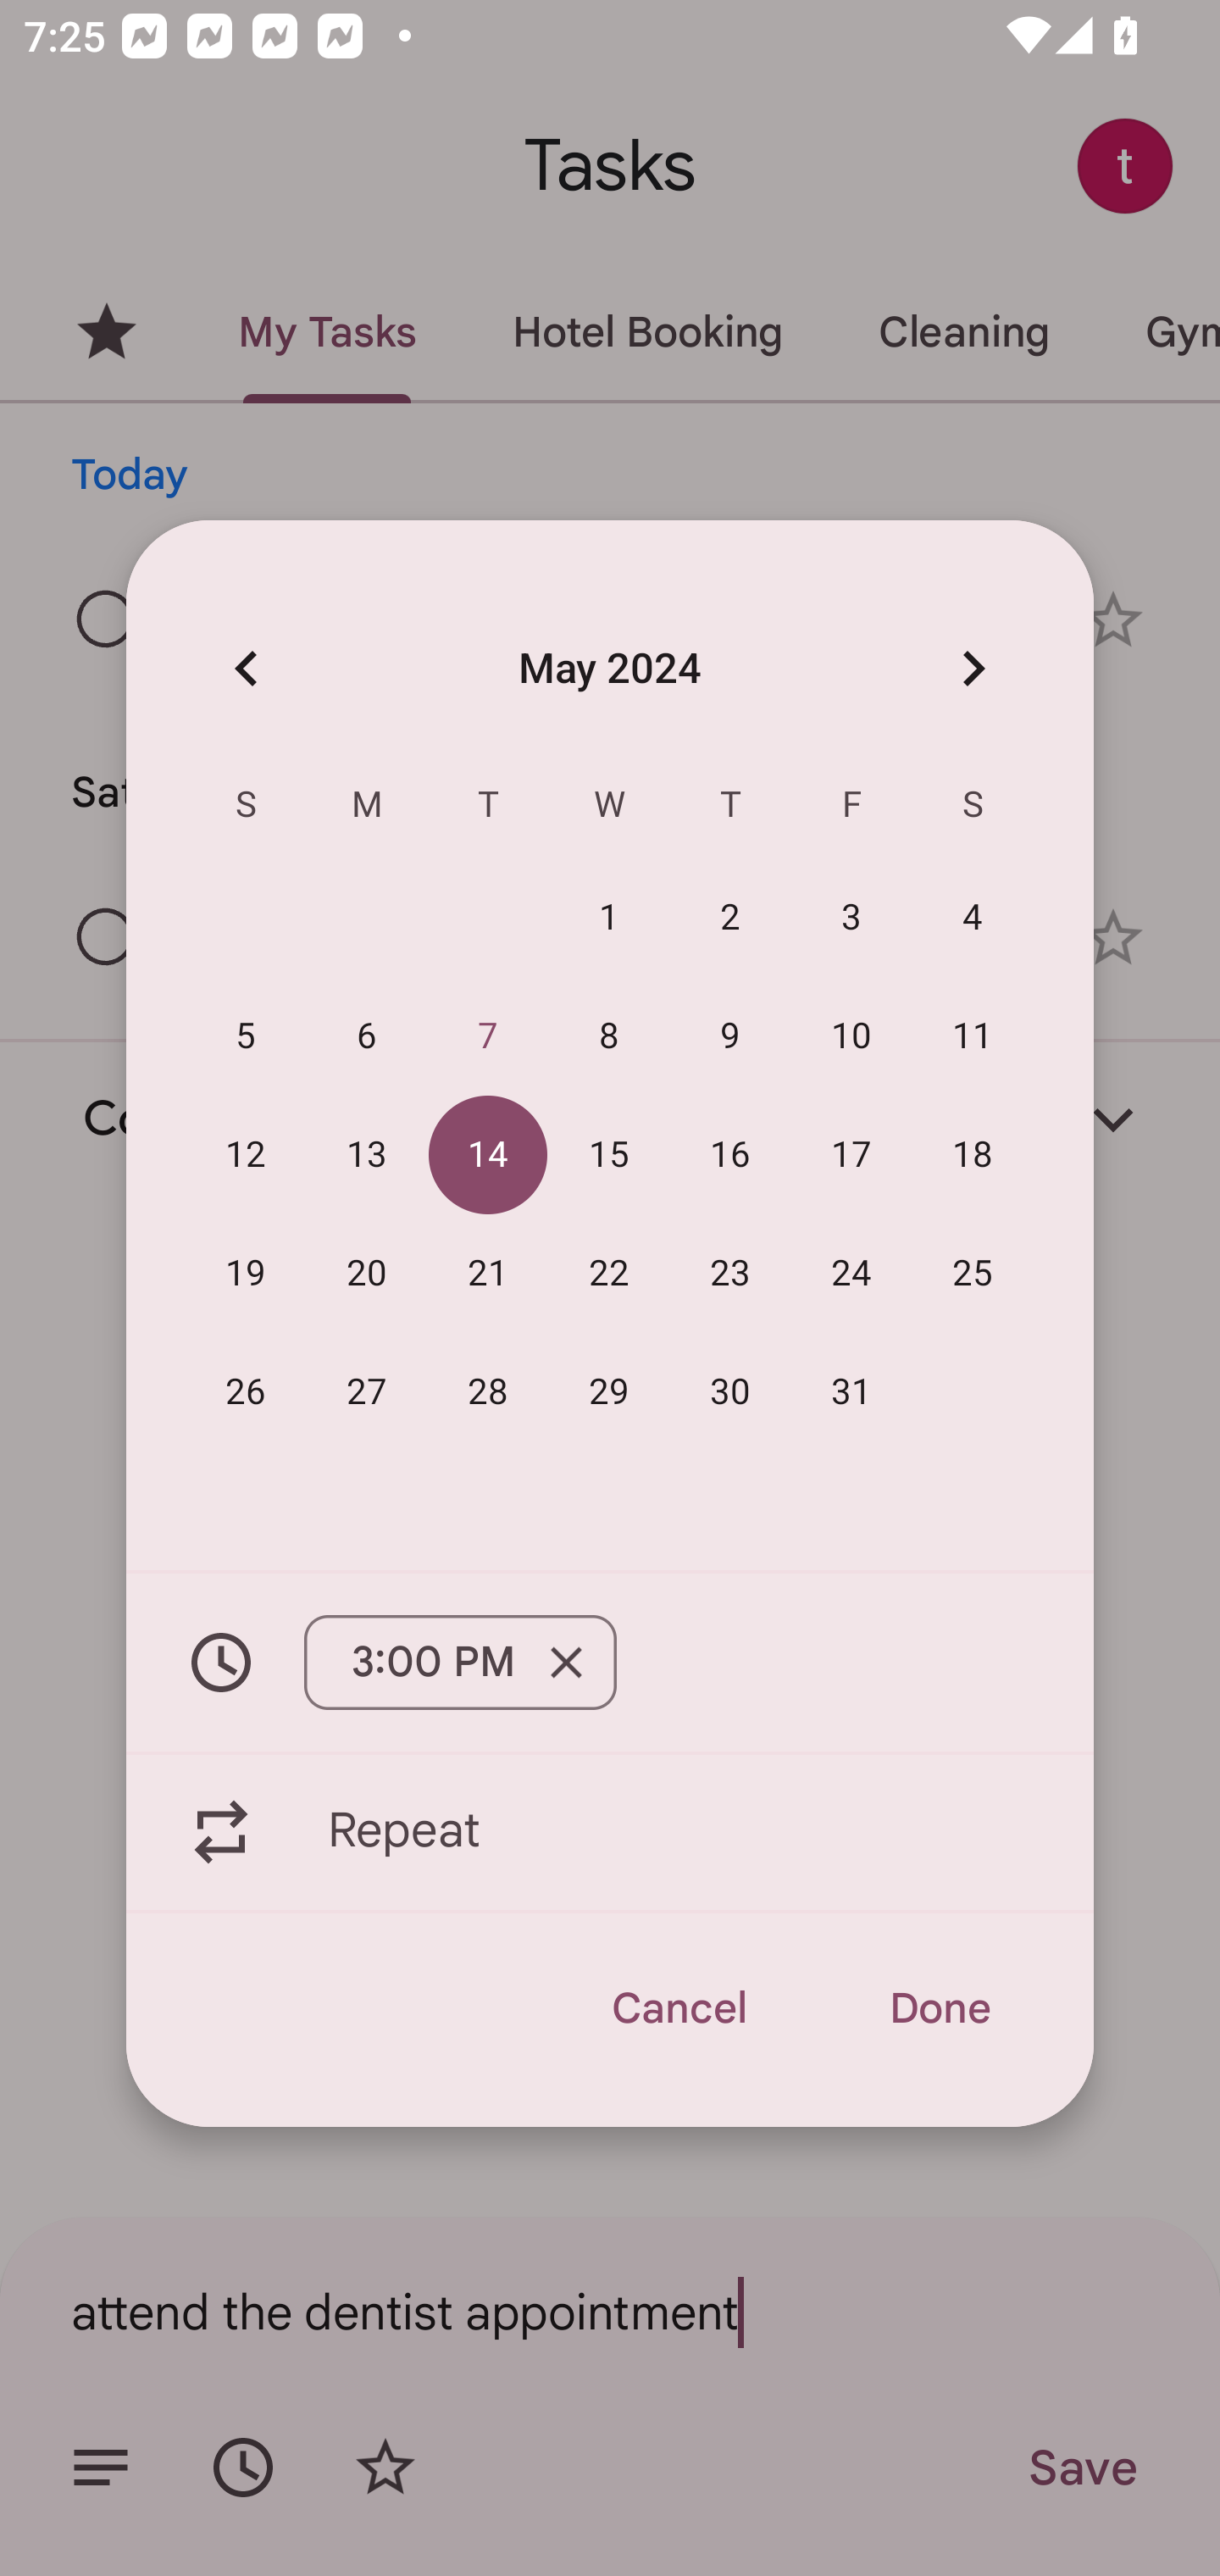  Describe the element at coordinates (973, 1035) in the screenshot. I see `11 11 May 2024` at that location.